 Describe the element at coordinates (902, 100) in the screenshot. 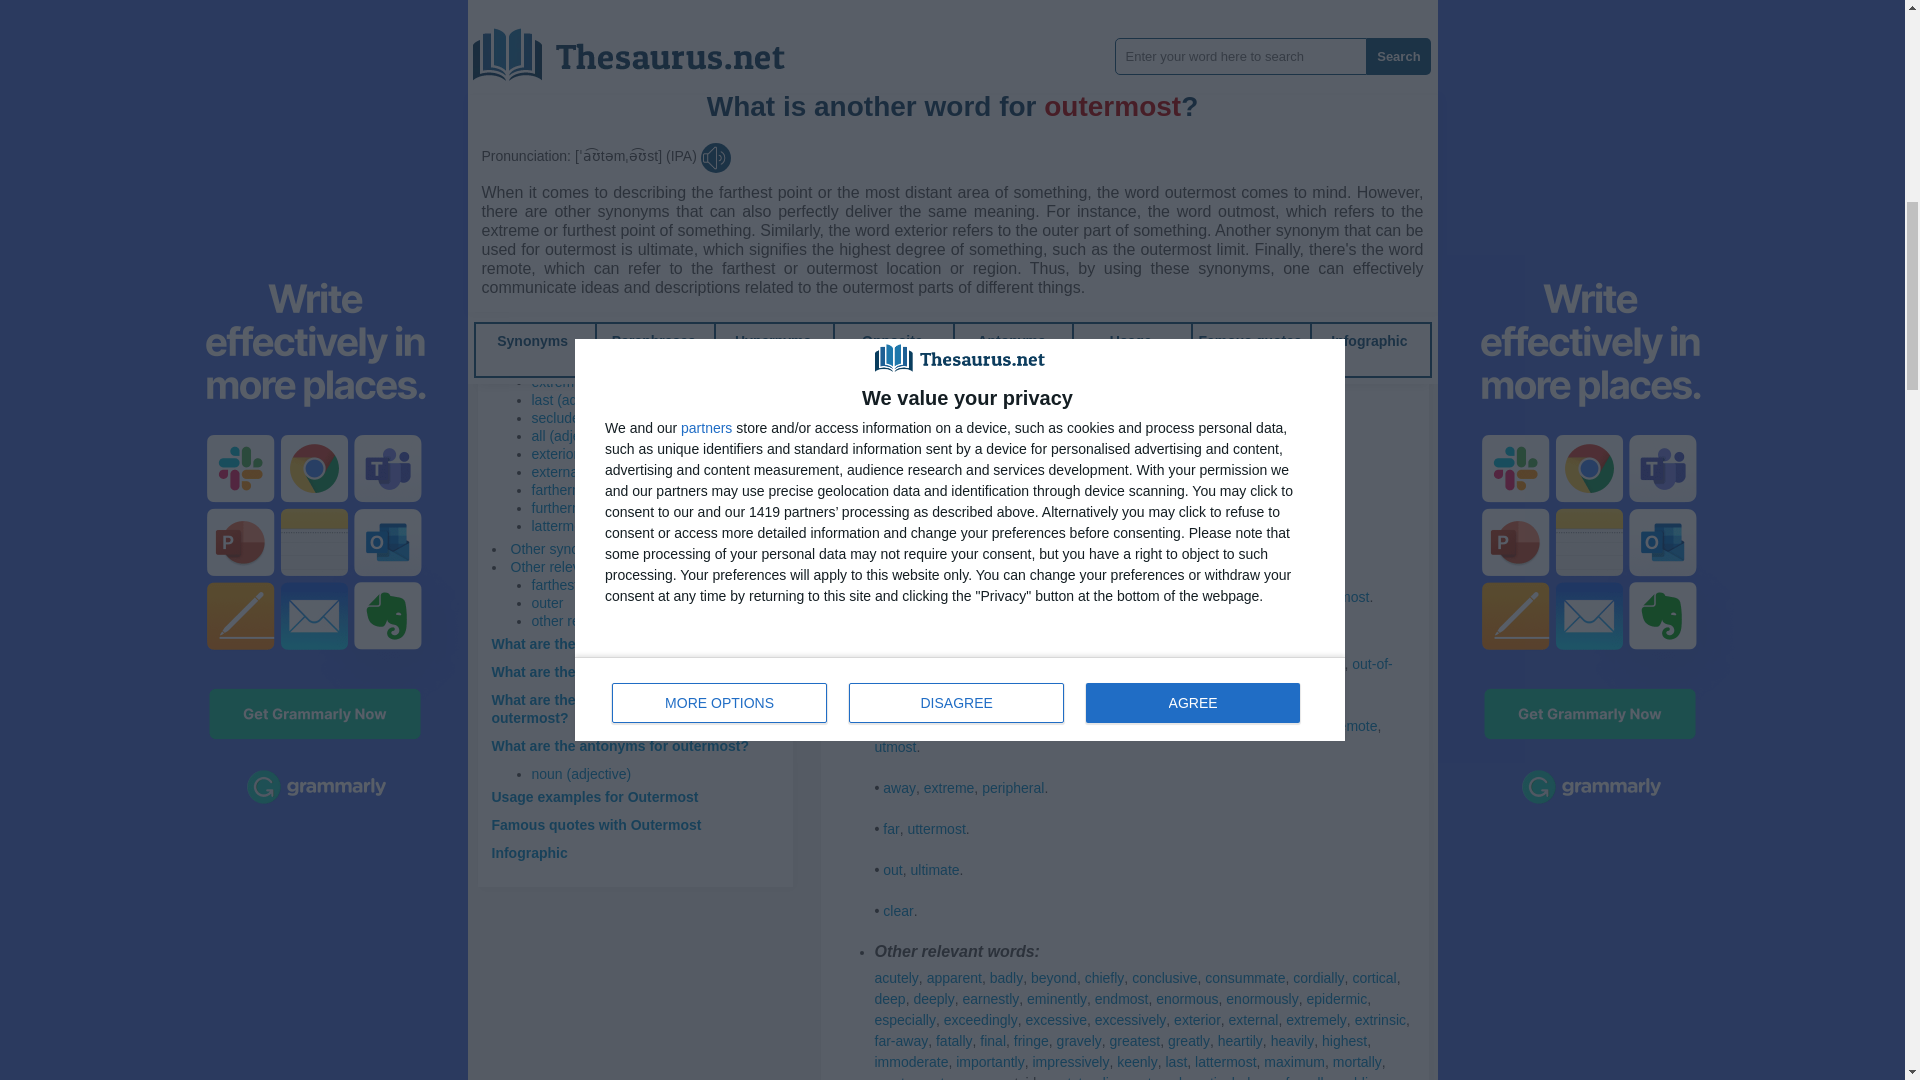

I see `Synonyms for Outermost` at that location.